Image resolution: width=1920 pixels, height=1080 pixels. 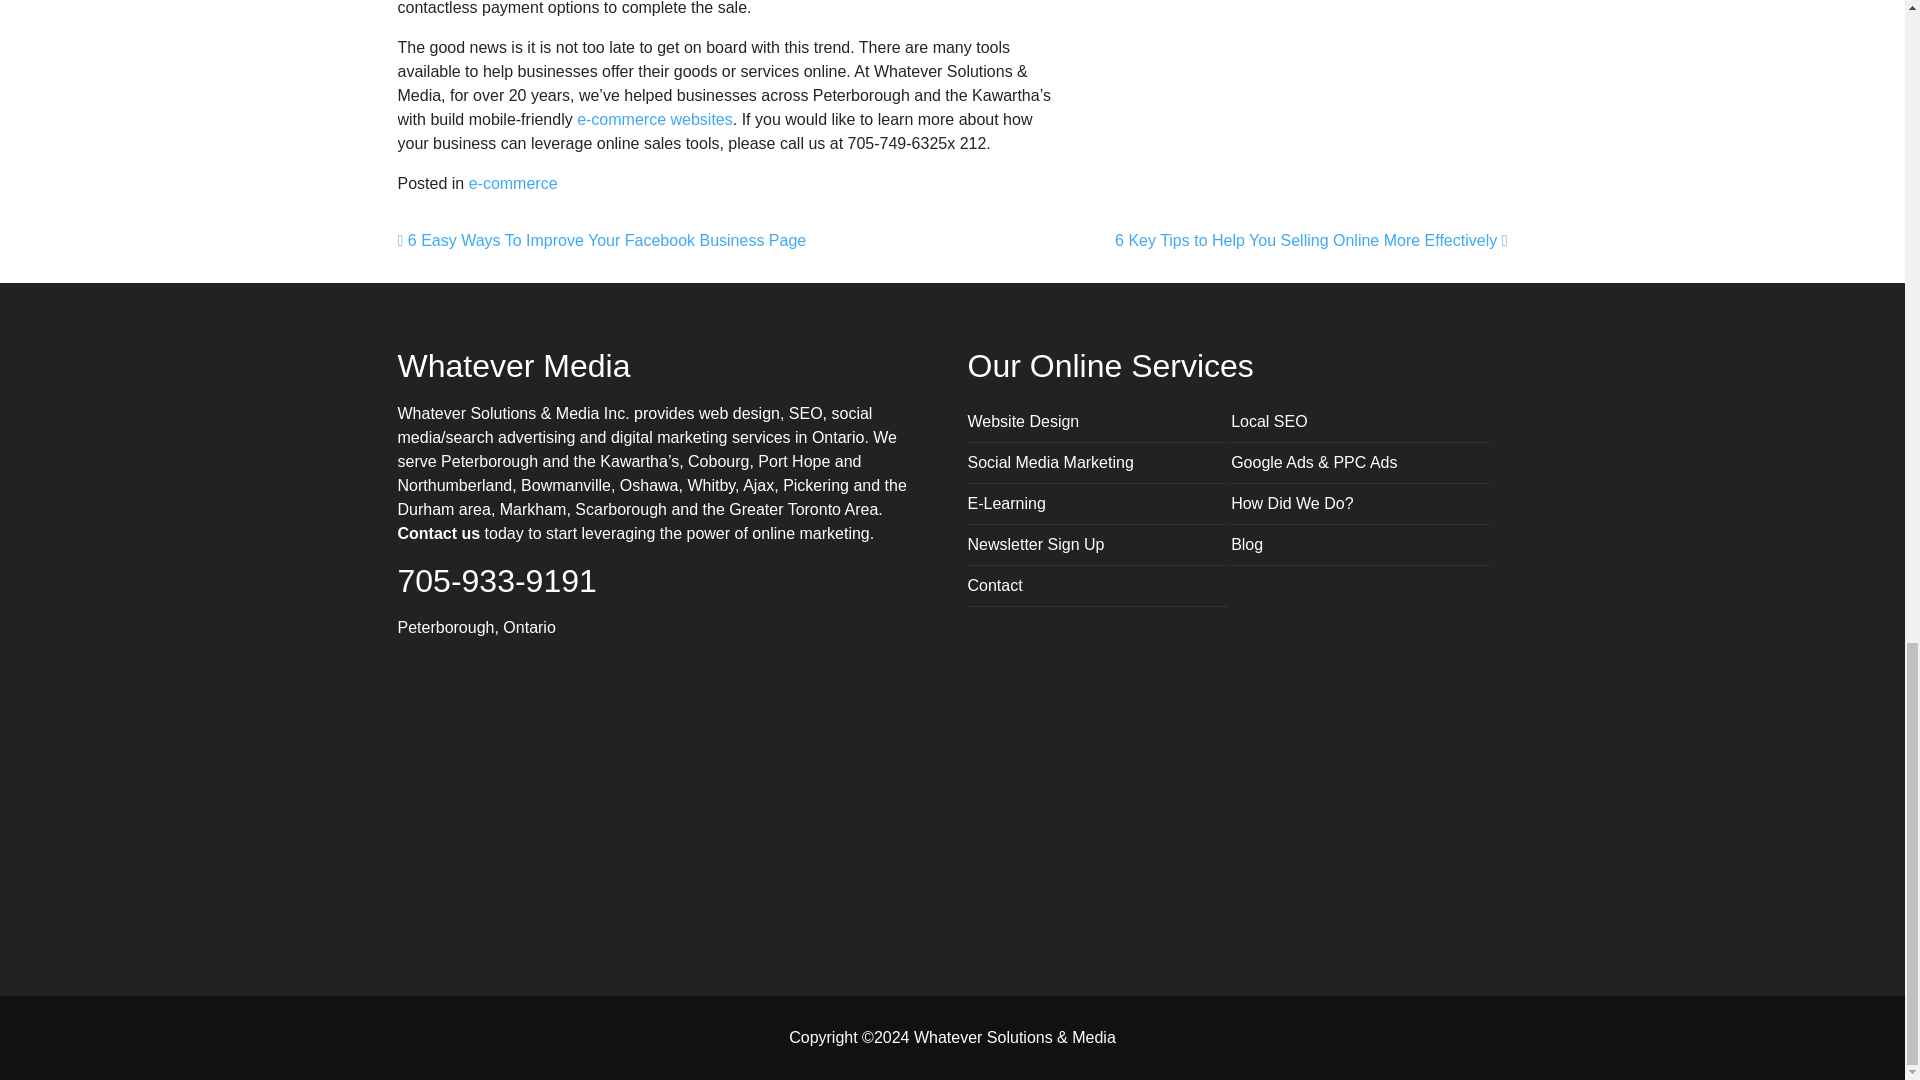 I want to click on Contact us, so click(x=439, y=533).